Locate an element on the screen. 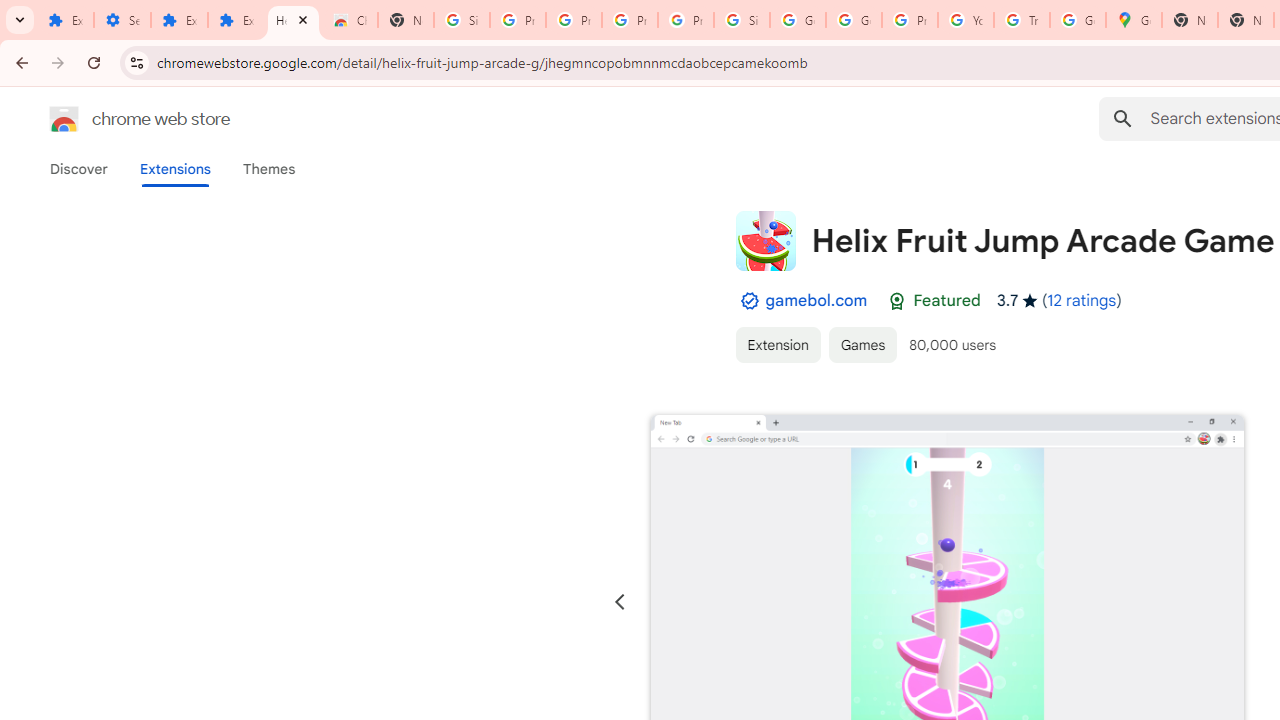 The width and height of the screenshot is (1280, 720). By Established Publisher Badge is located at coordinates (749, 301).